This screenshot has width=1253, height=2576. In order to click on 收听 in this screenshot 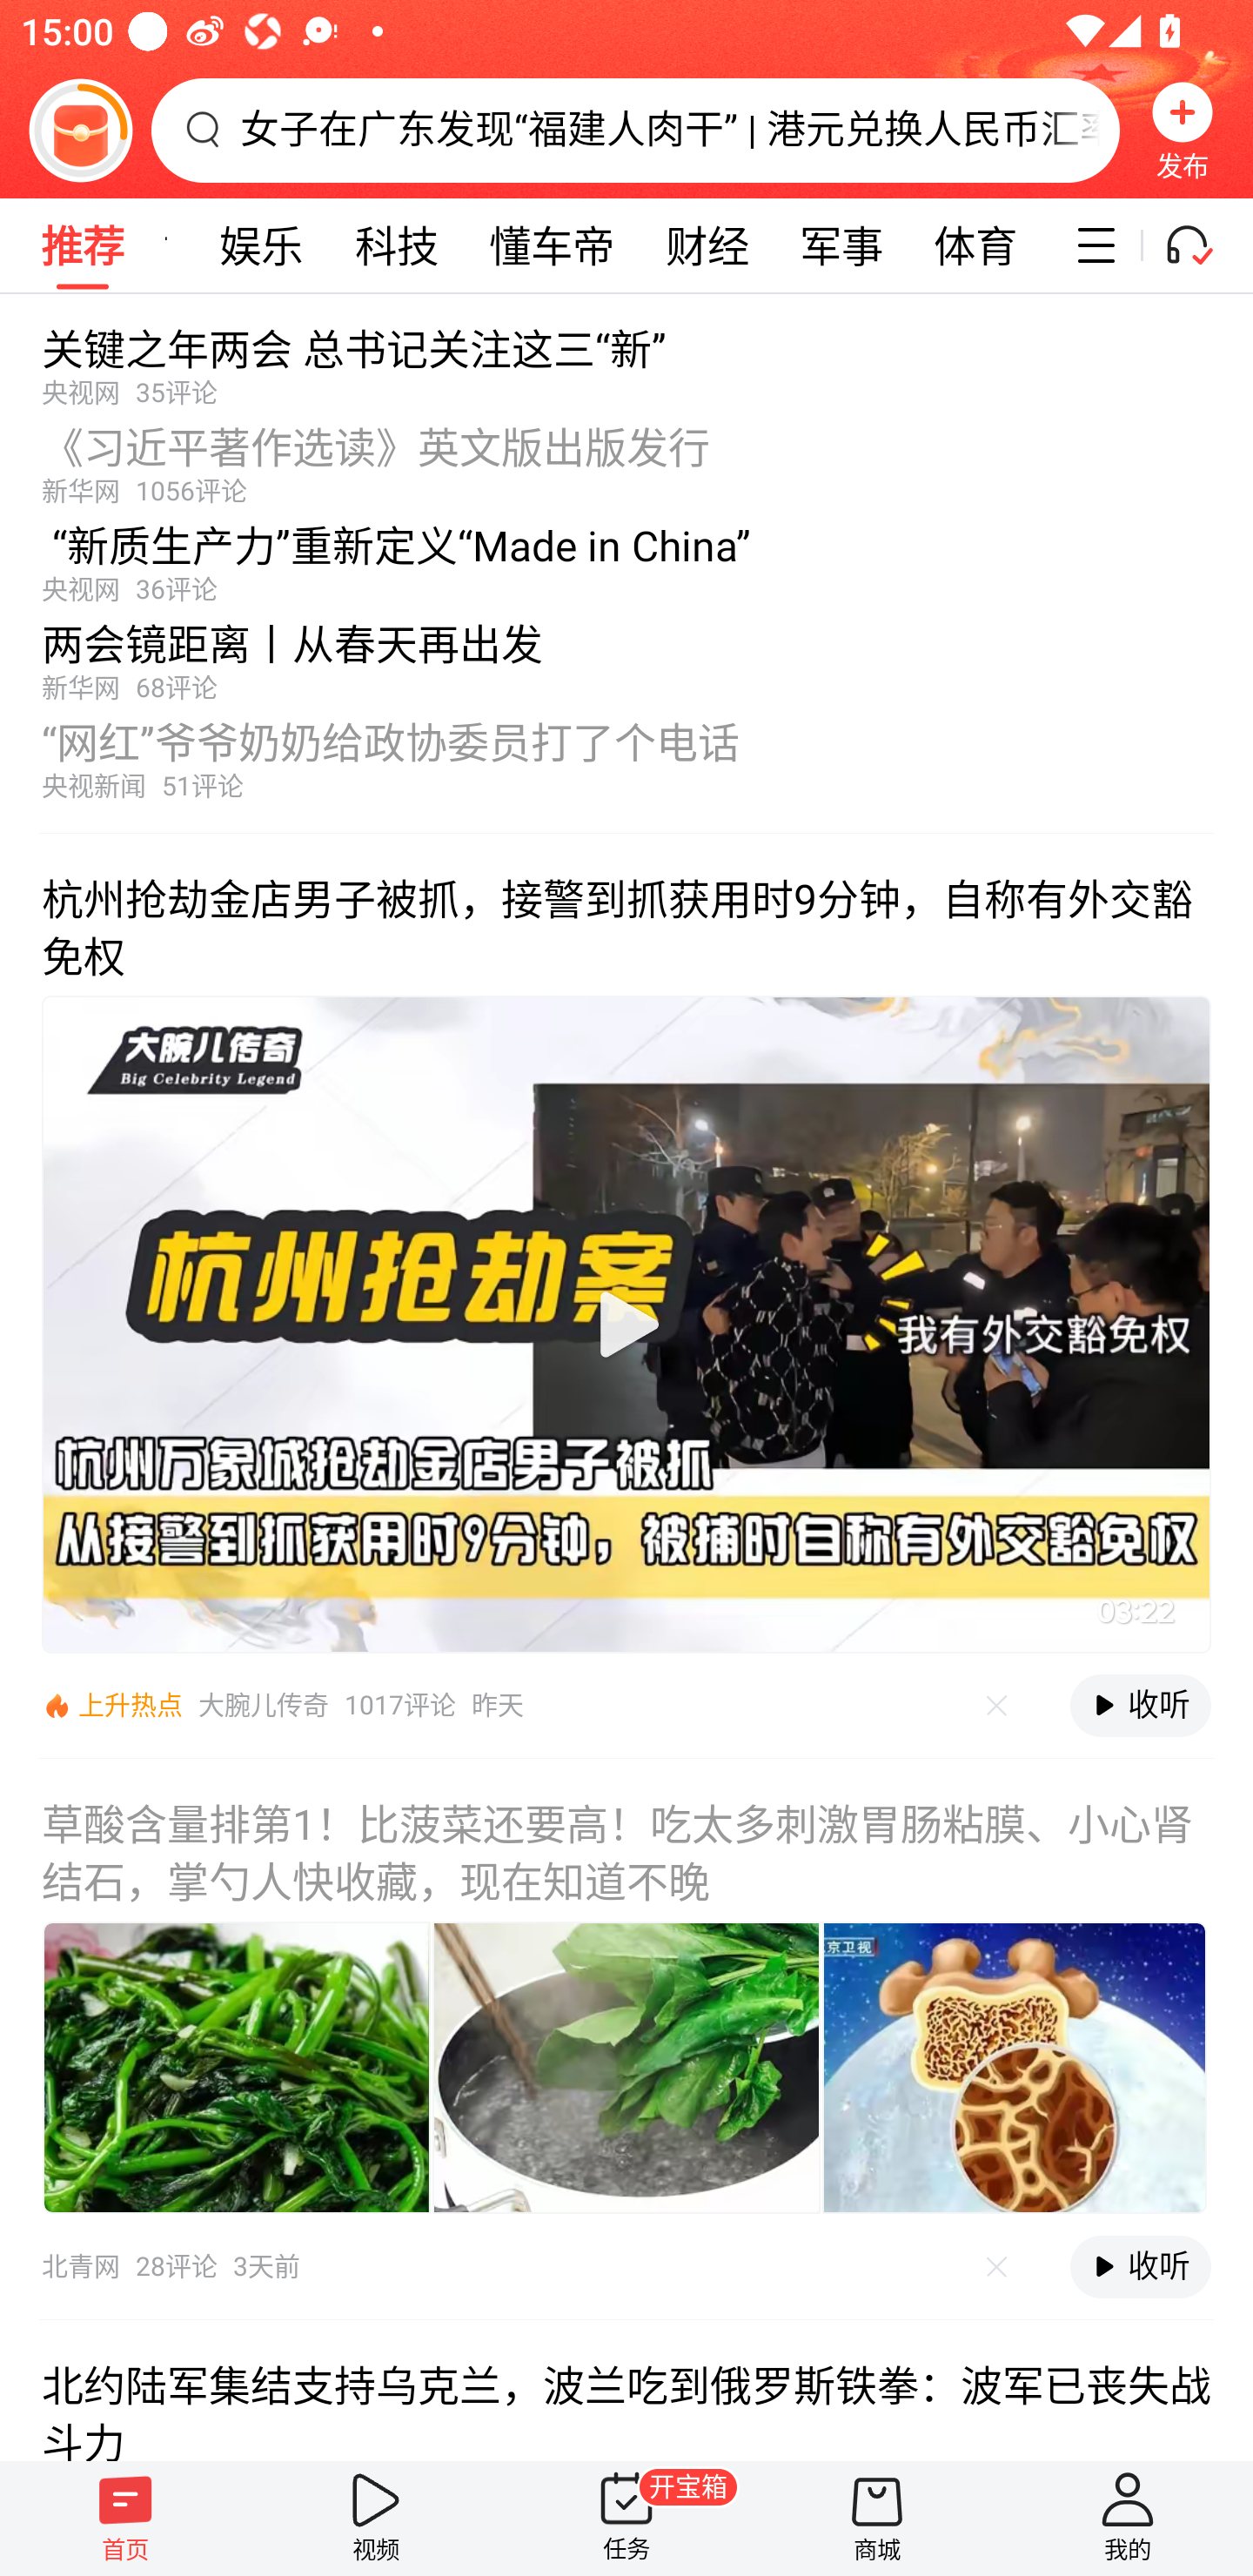, I will do `click(1140, 2266)`.